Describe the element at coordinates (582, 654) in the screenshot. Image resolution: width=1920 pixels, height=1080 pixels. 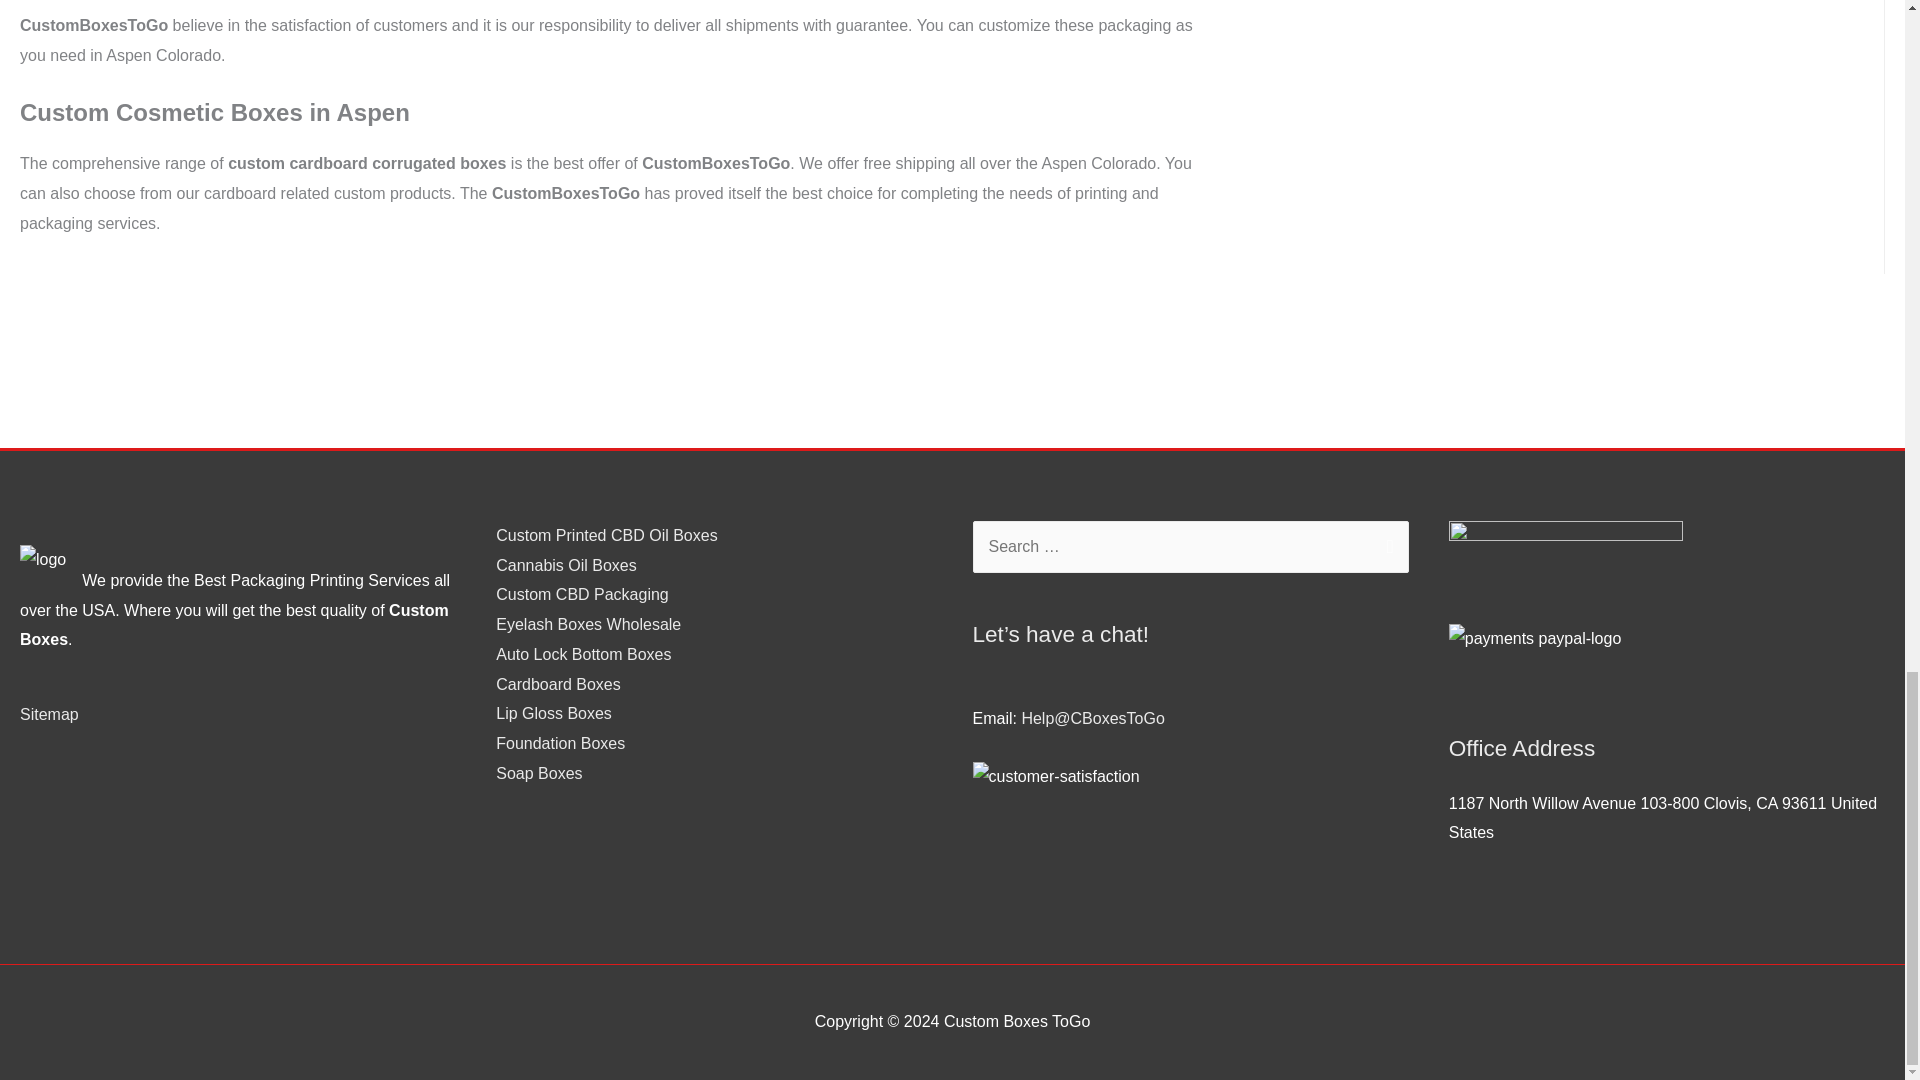
I see `Auto Lock Bottom Boxes` at that location.